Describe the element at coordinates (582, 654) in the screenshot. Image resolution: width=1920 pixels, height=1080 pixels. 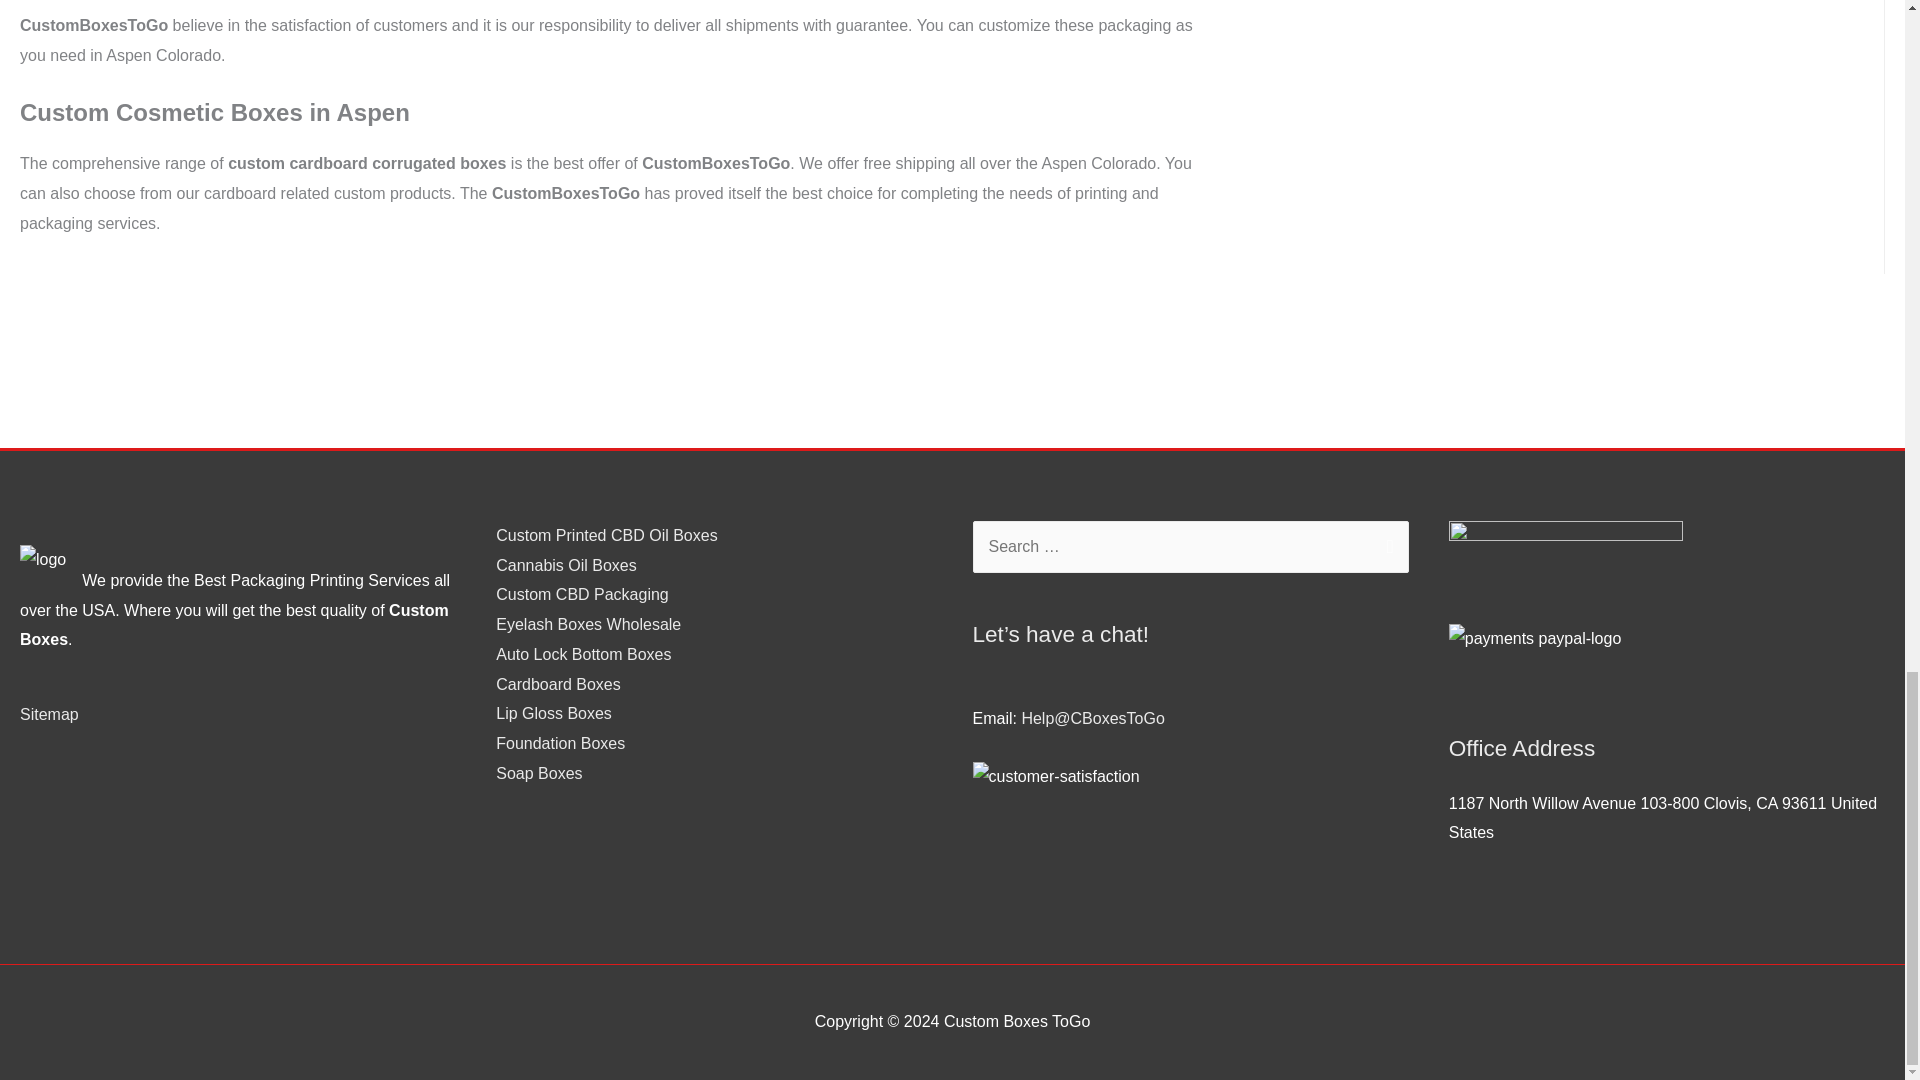
I see `Auto Lock Bottom Boxes` at that location.